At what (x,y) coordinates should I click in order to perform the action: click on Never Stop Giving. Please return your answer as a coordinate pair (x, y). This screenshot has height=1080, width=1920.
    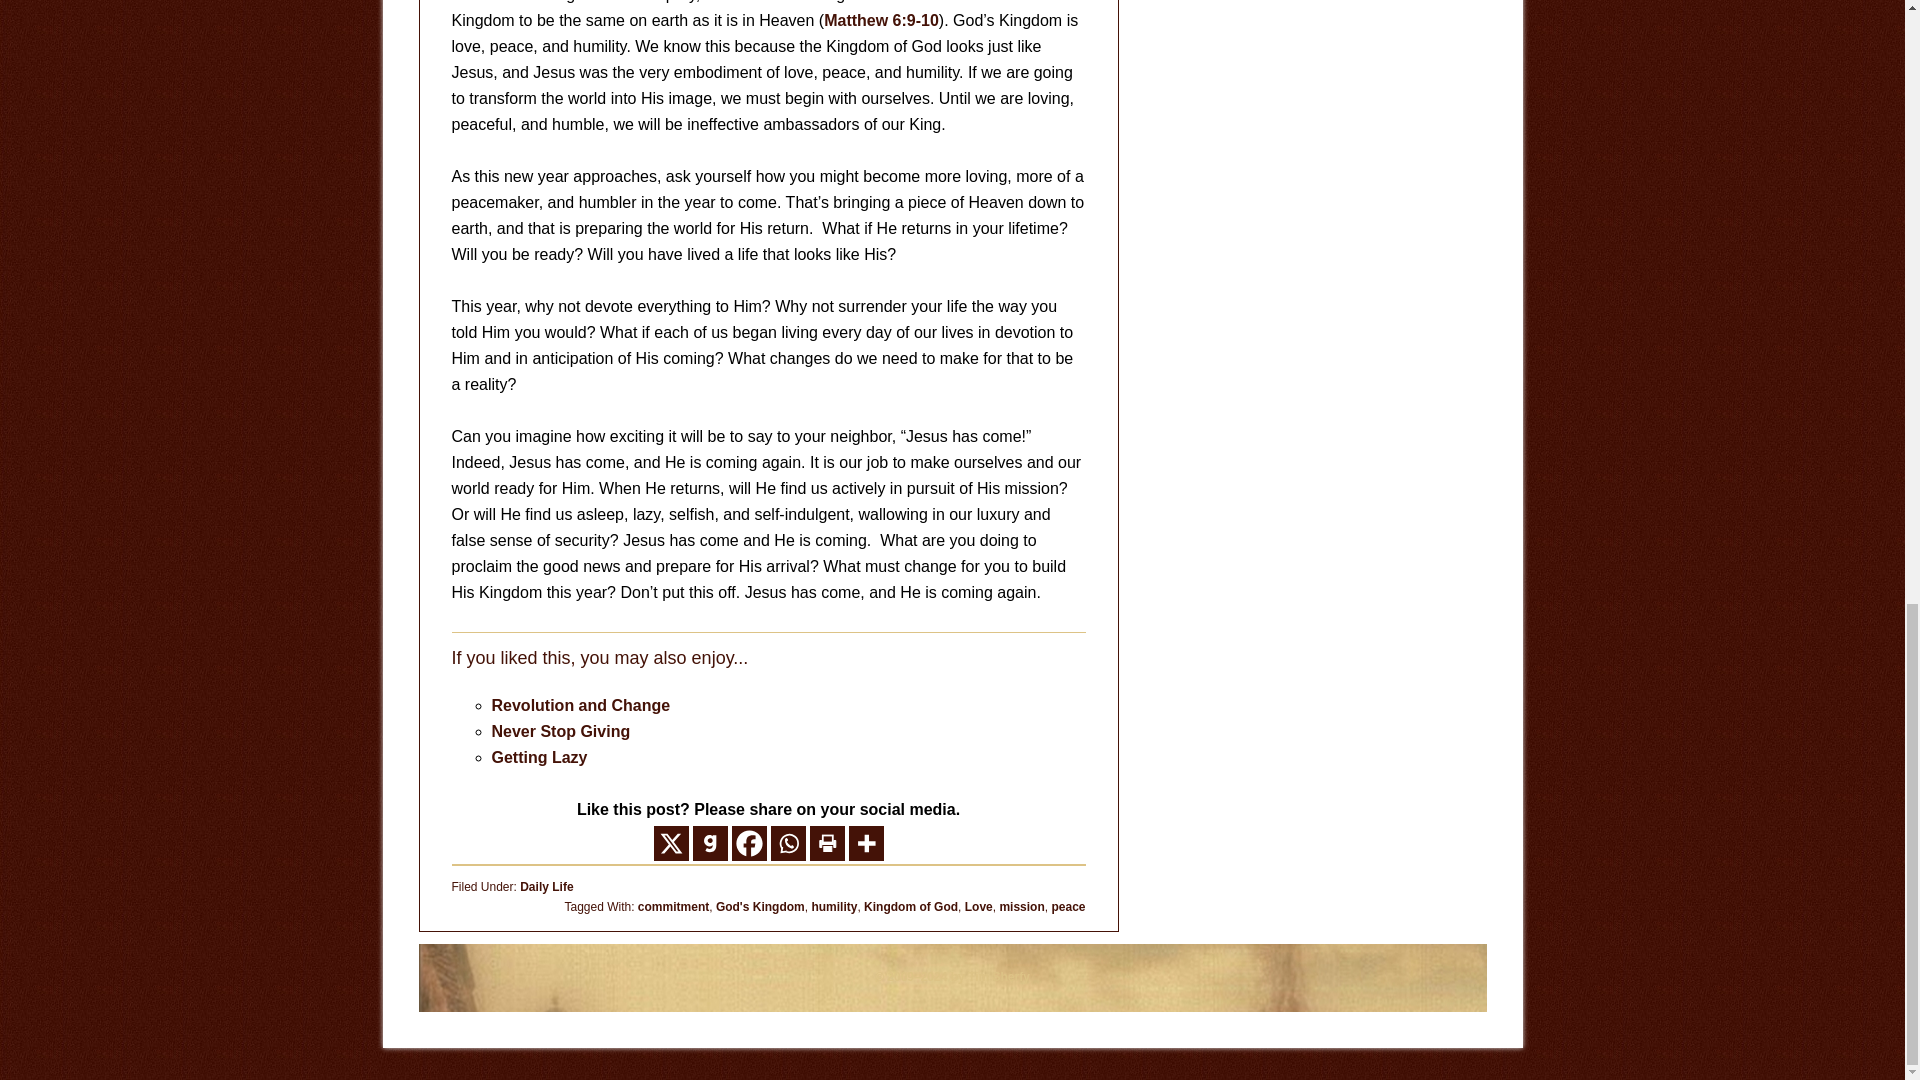
    Looking at the image, I should click on (561, 730).